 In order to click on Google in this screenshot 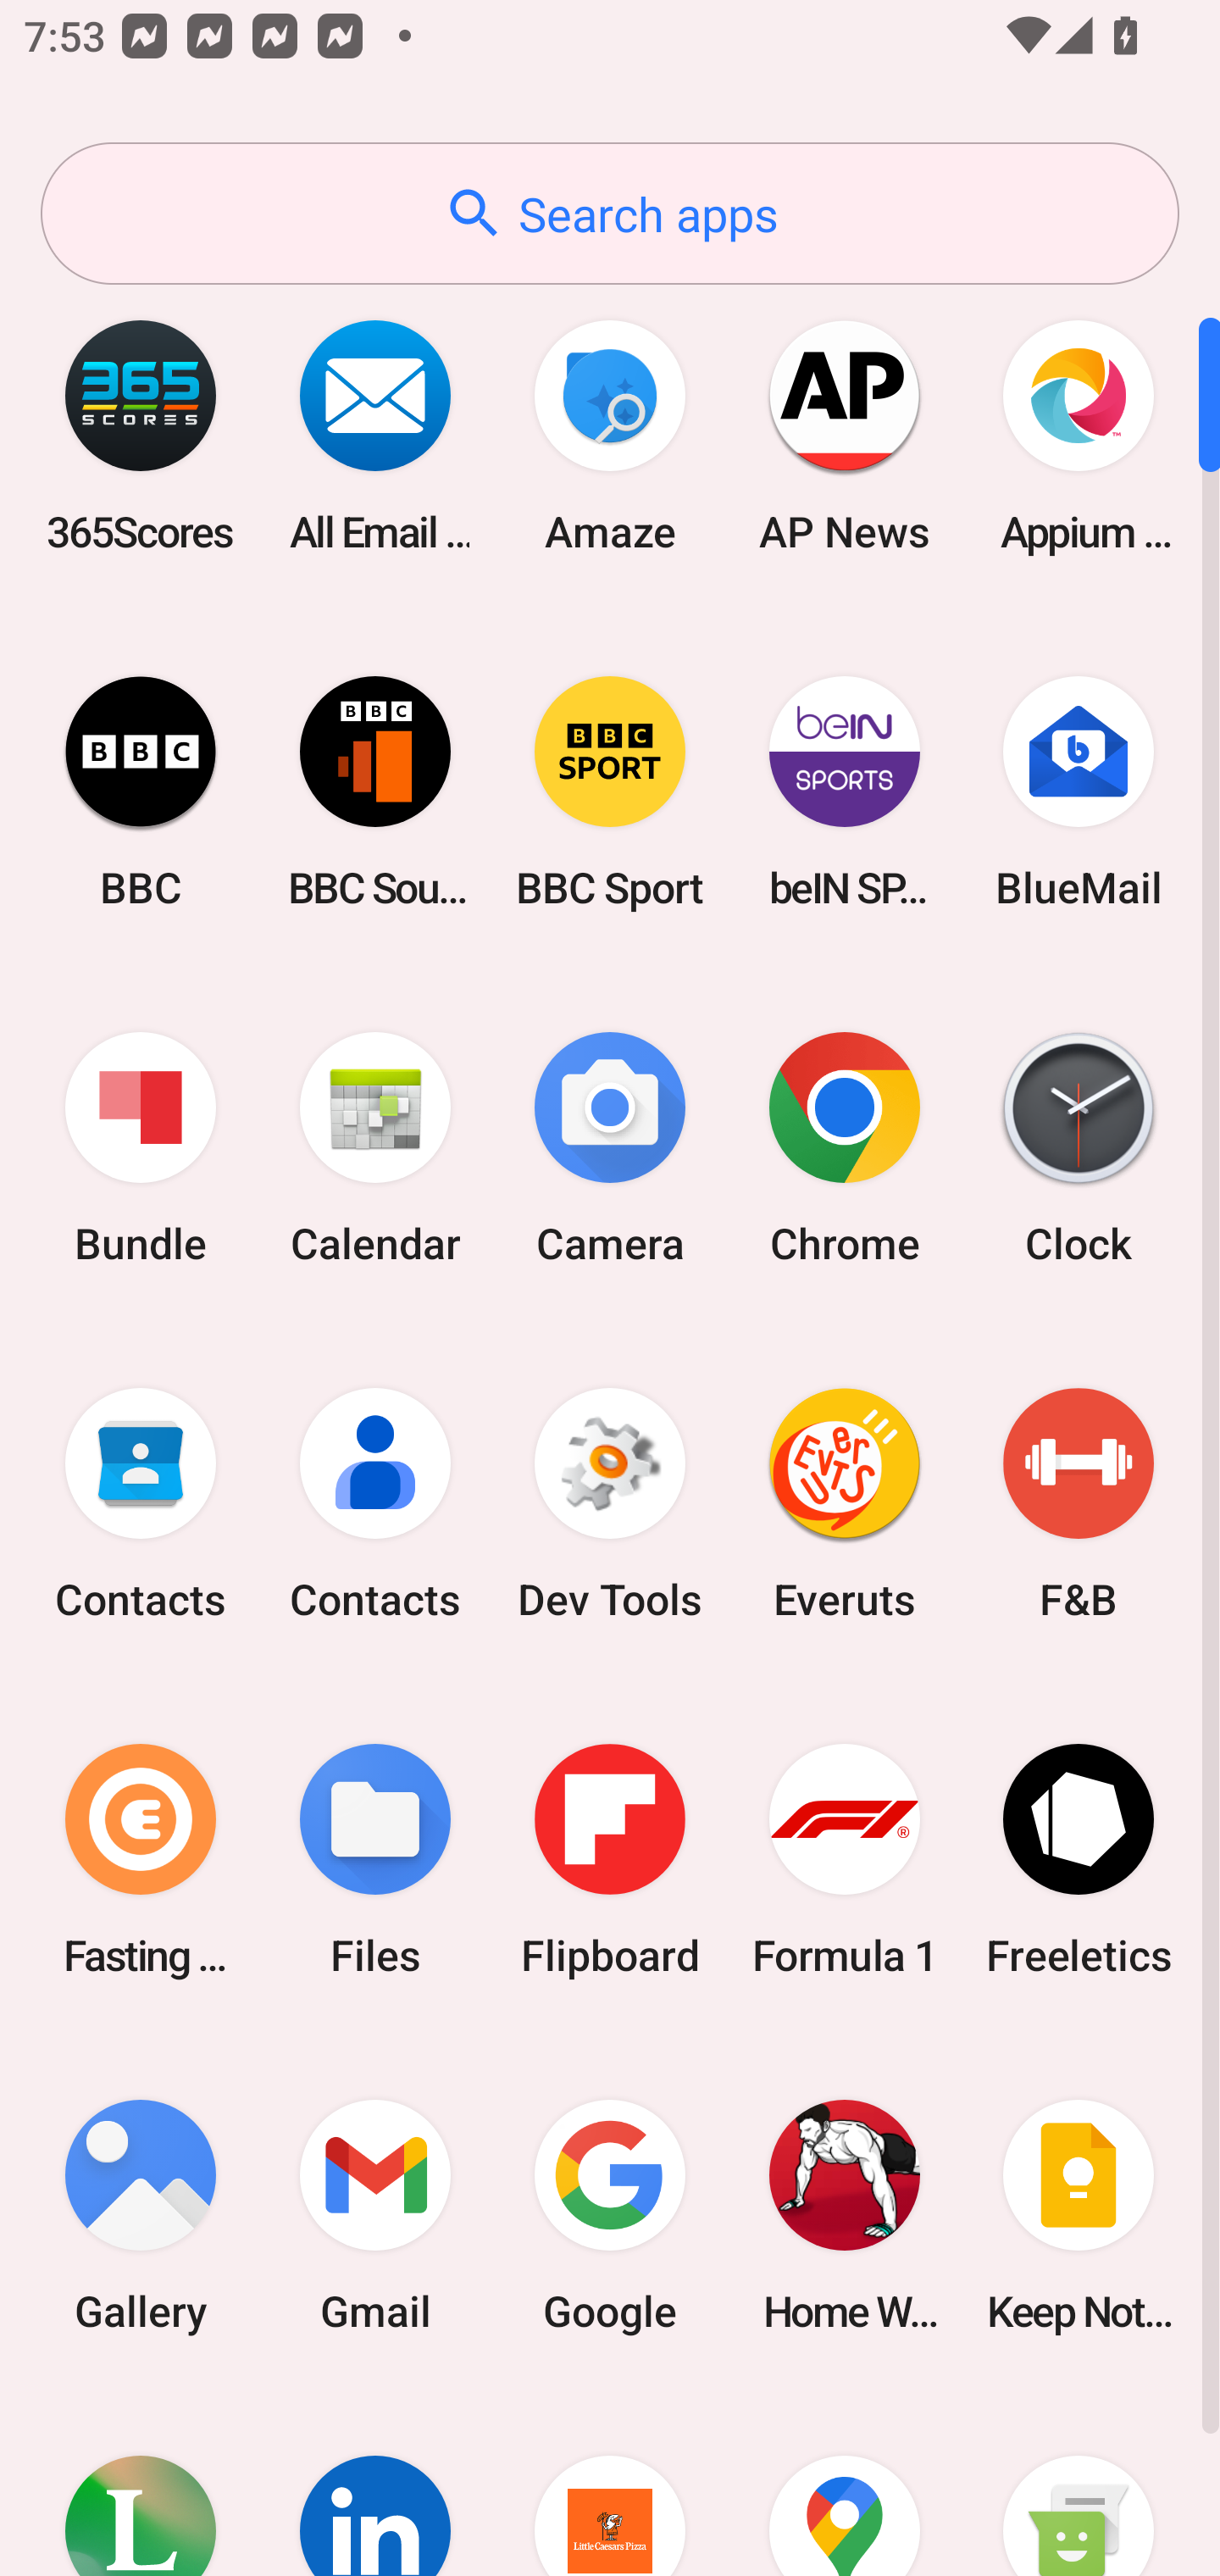, I will do `click(610, 2215)`.